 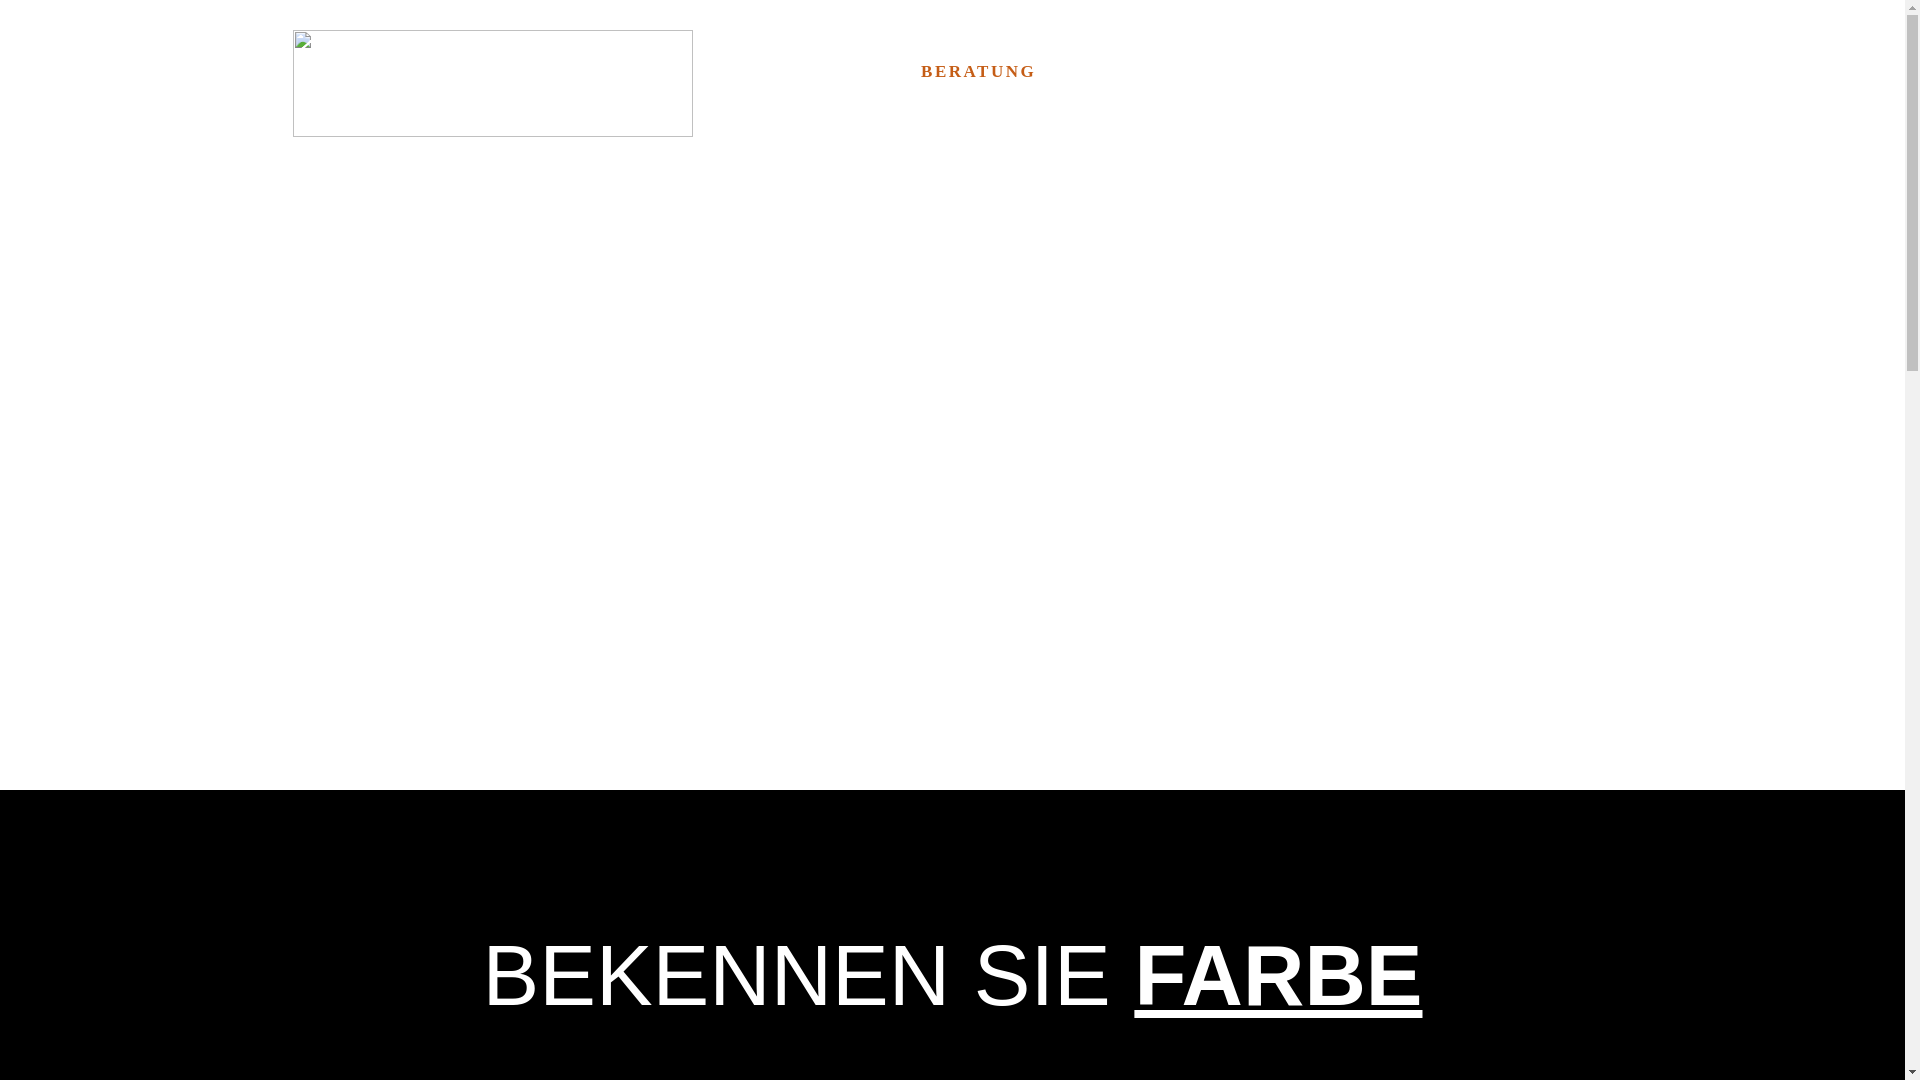 What do you see at coordinates (1124, 76) in the screenshot?
I see `LEISTUNGEN` at bounding box center [1124, 76].